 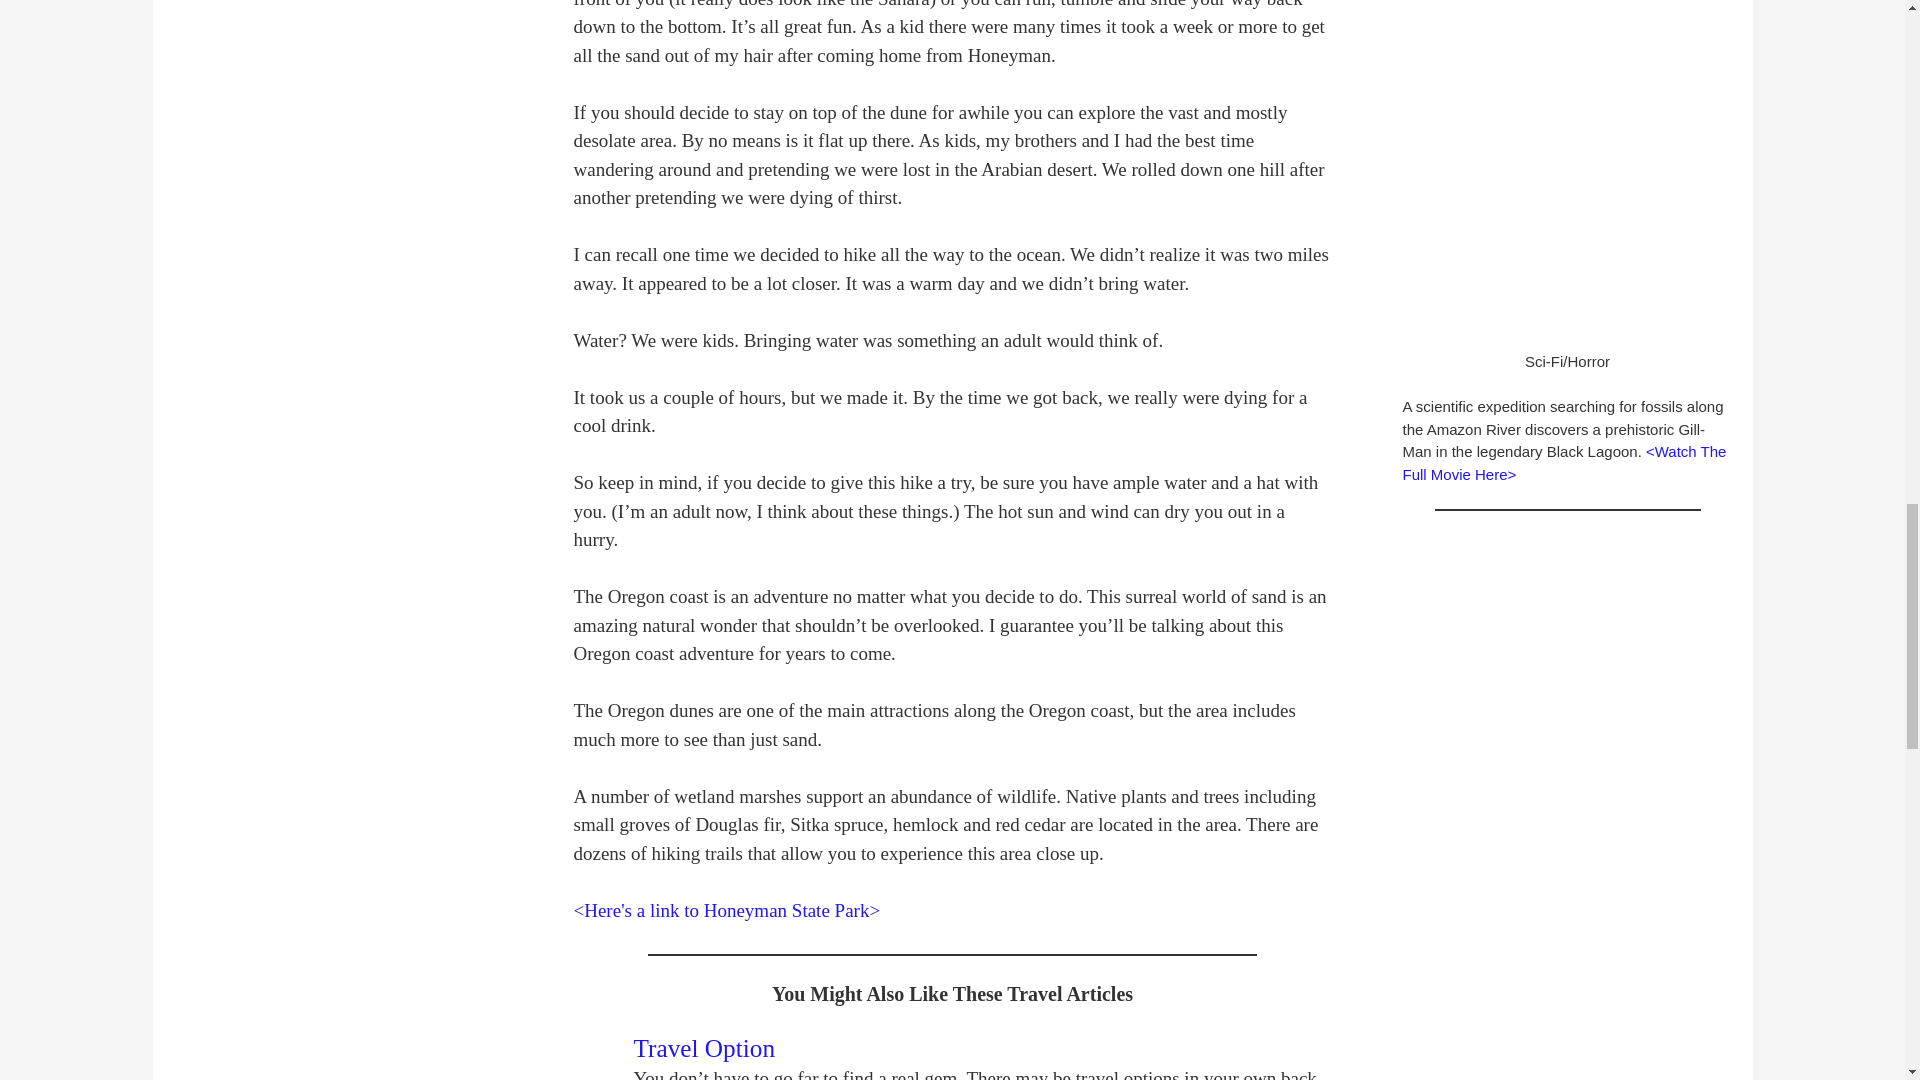 I want to click on Advertisement, so click(x=1566, y=644).